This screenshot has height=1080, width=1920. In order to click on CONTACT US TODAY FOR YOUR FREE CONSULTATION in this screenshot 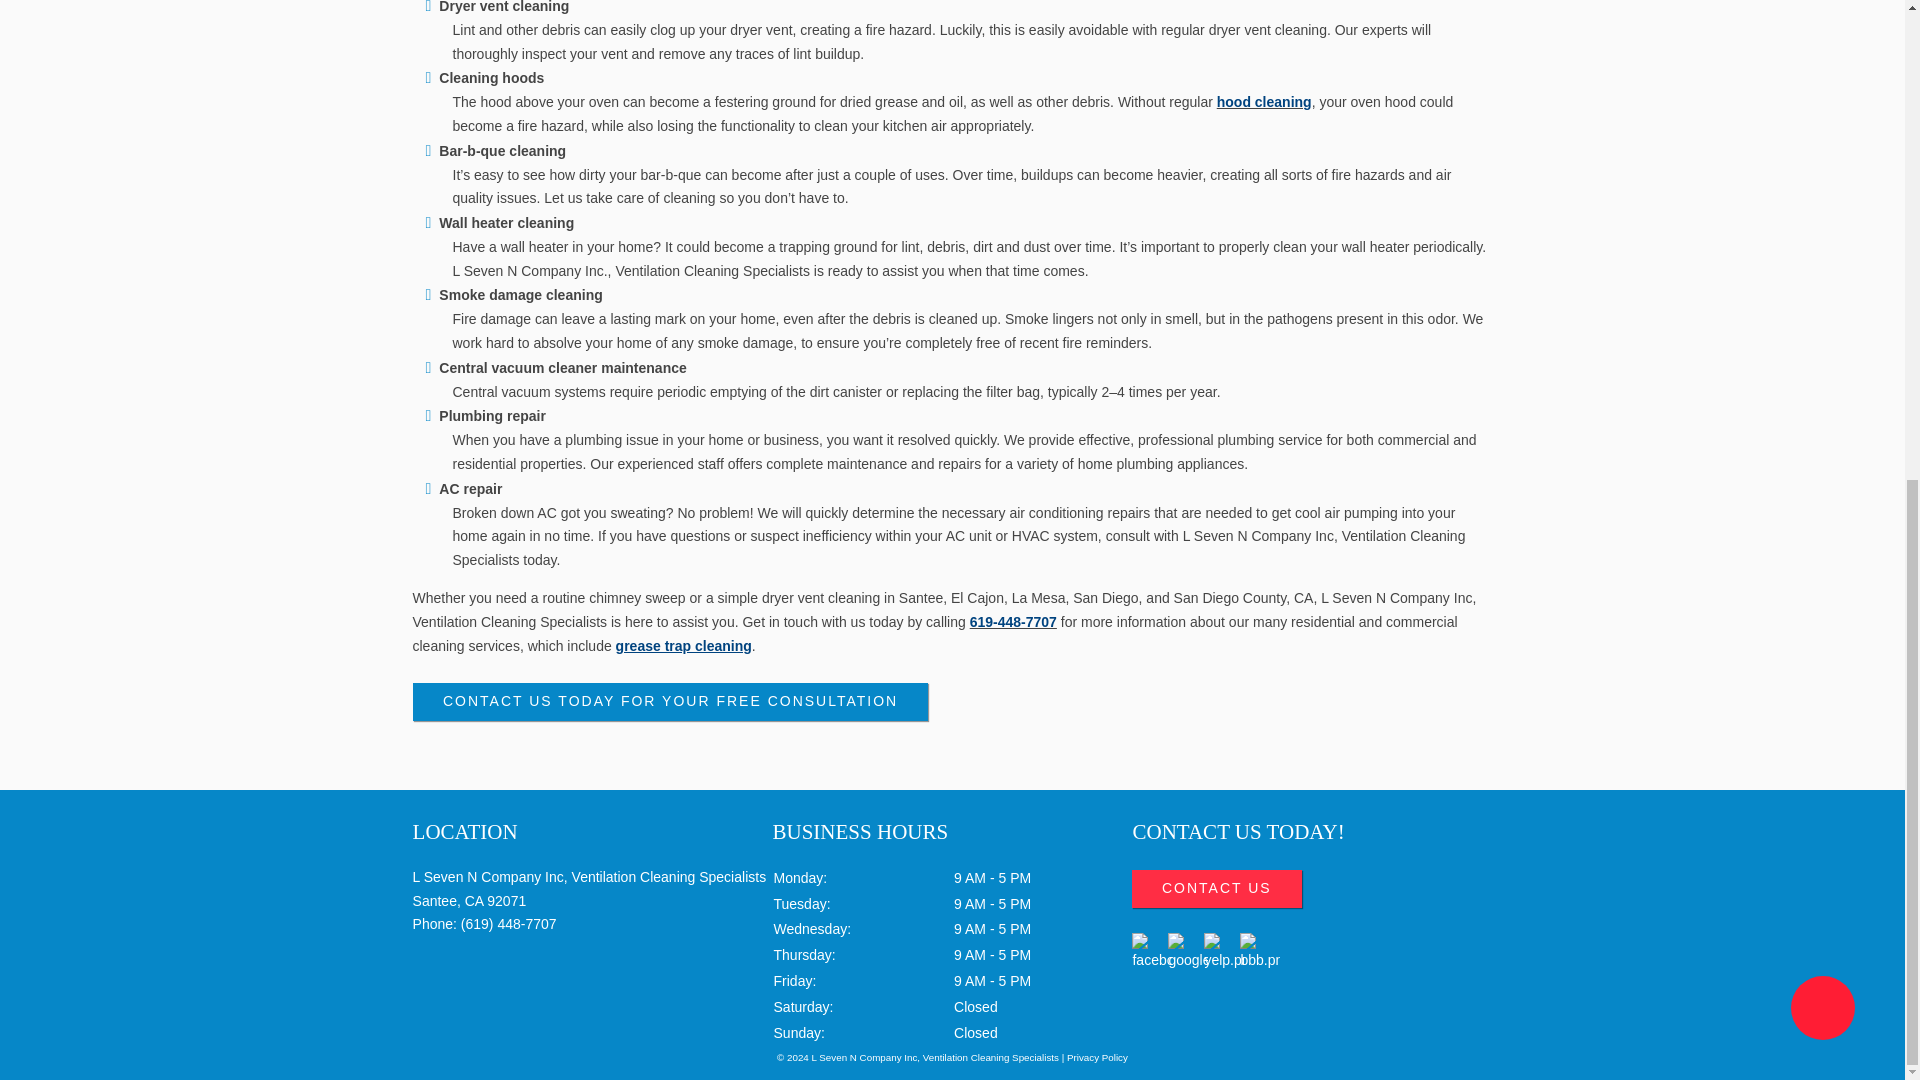, I will do `click(670, 702)`.